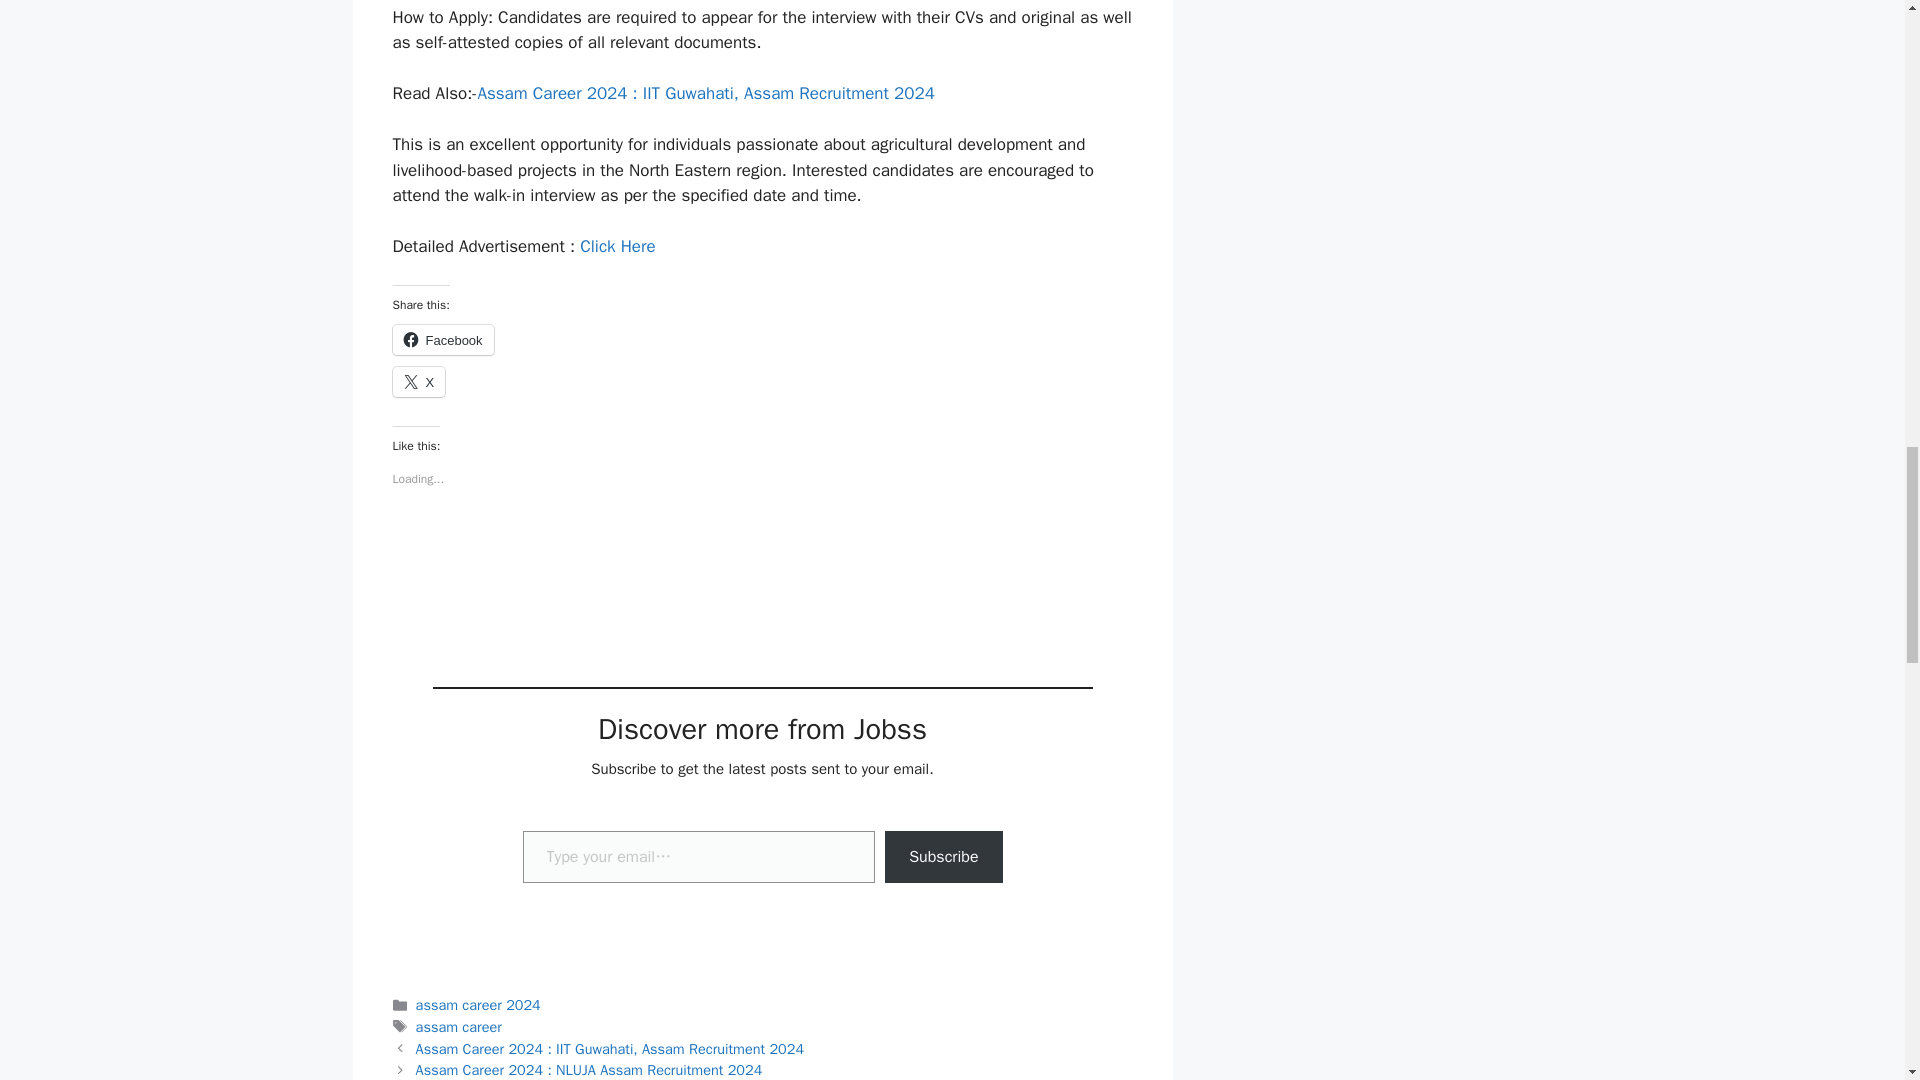 This screenshot has height=1080, width=1920. What do you see at coordinates (442, 340) in the screenshot?
I see `Click to share on Facebook` at bounding box center [442, 340].